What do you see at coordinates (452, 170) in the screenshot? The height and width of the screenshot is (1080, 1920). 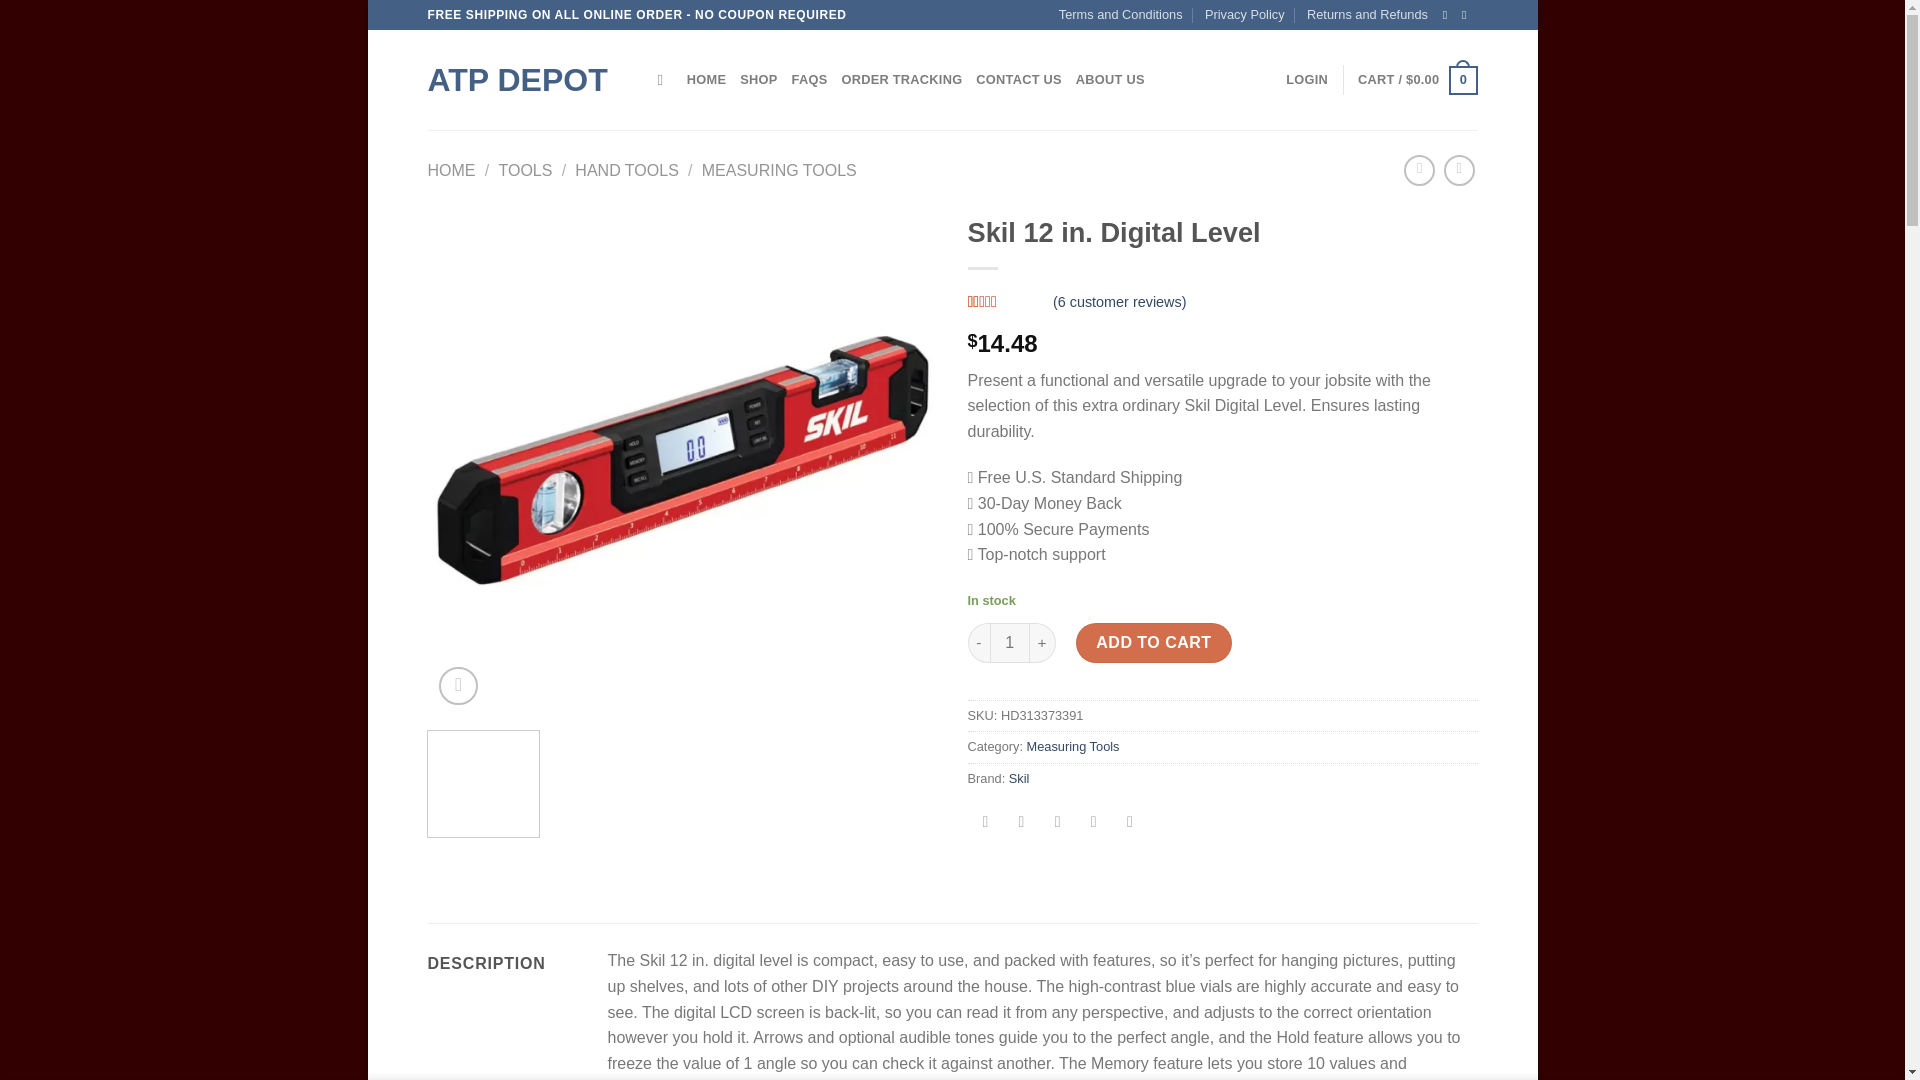 I see `HOME` at bounding box center [452, 170].